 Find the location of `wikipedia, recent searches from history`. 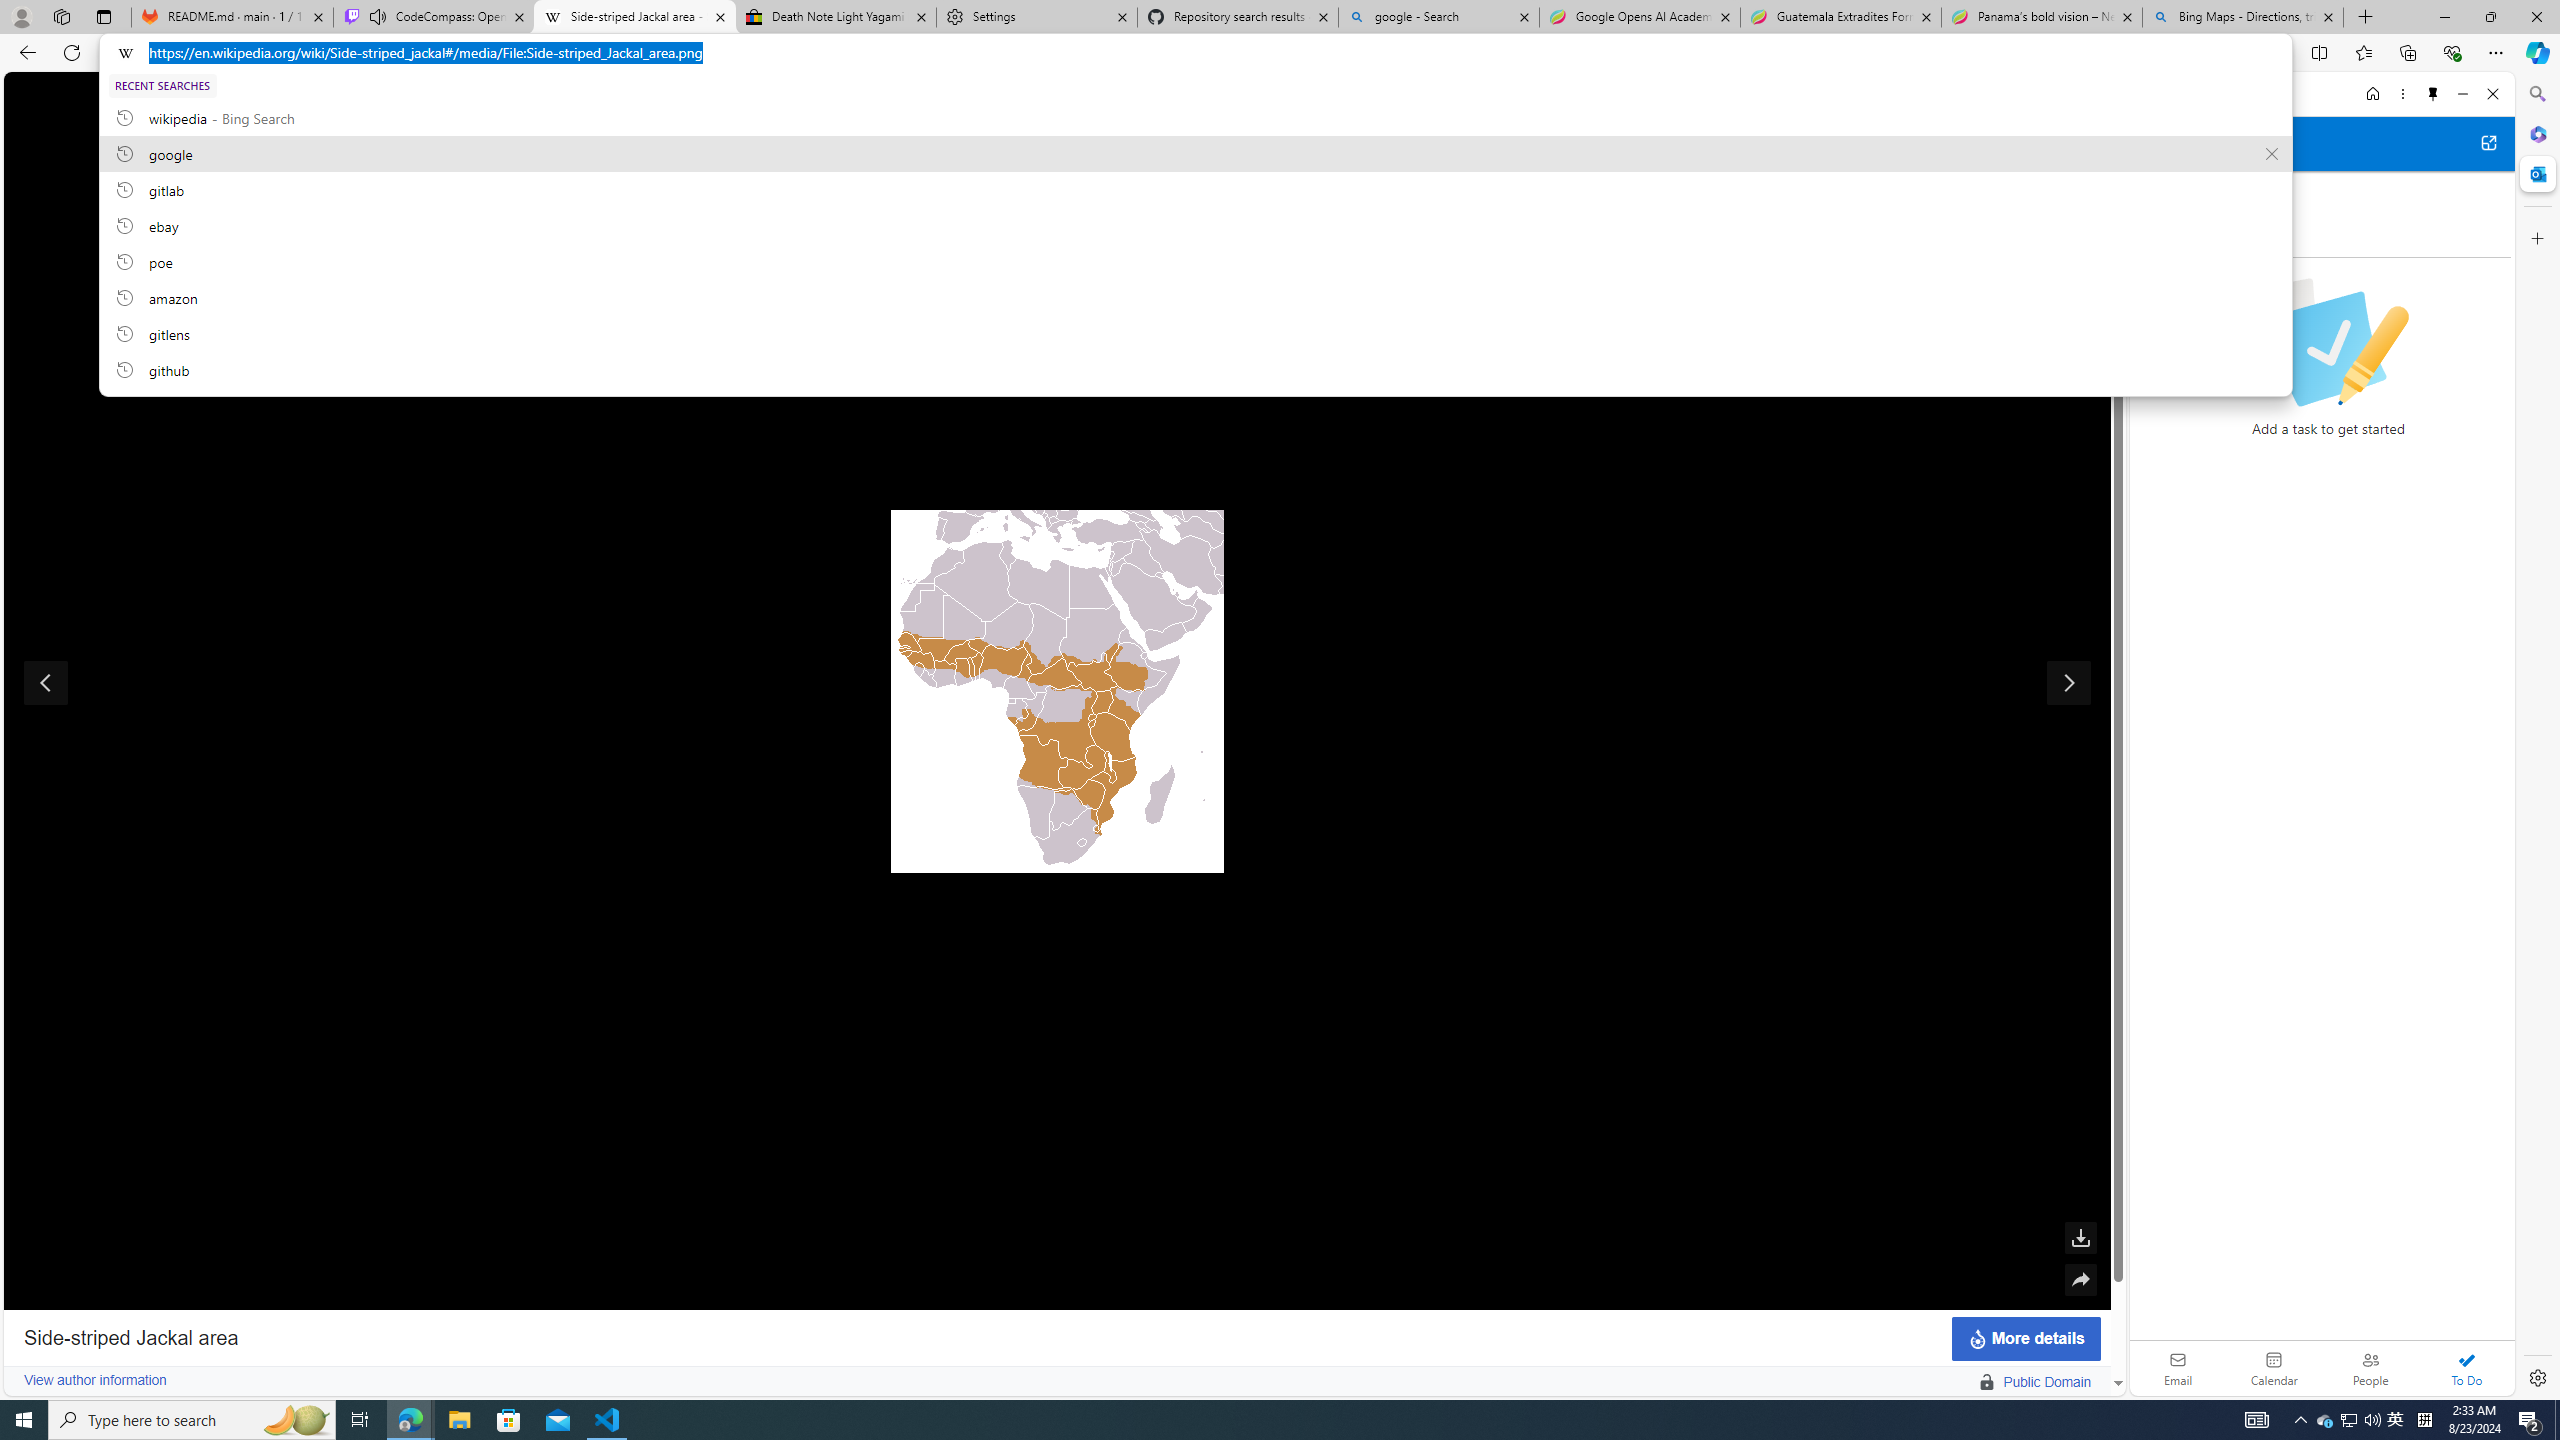

wikipedia, recent searches from history is located at coordinates (1195, 117).